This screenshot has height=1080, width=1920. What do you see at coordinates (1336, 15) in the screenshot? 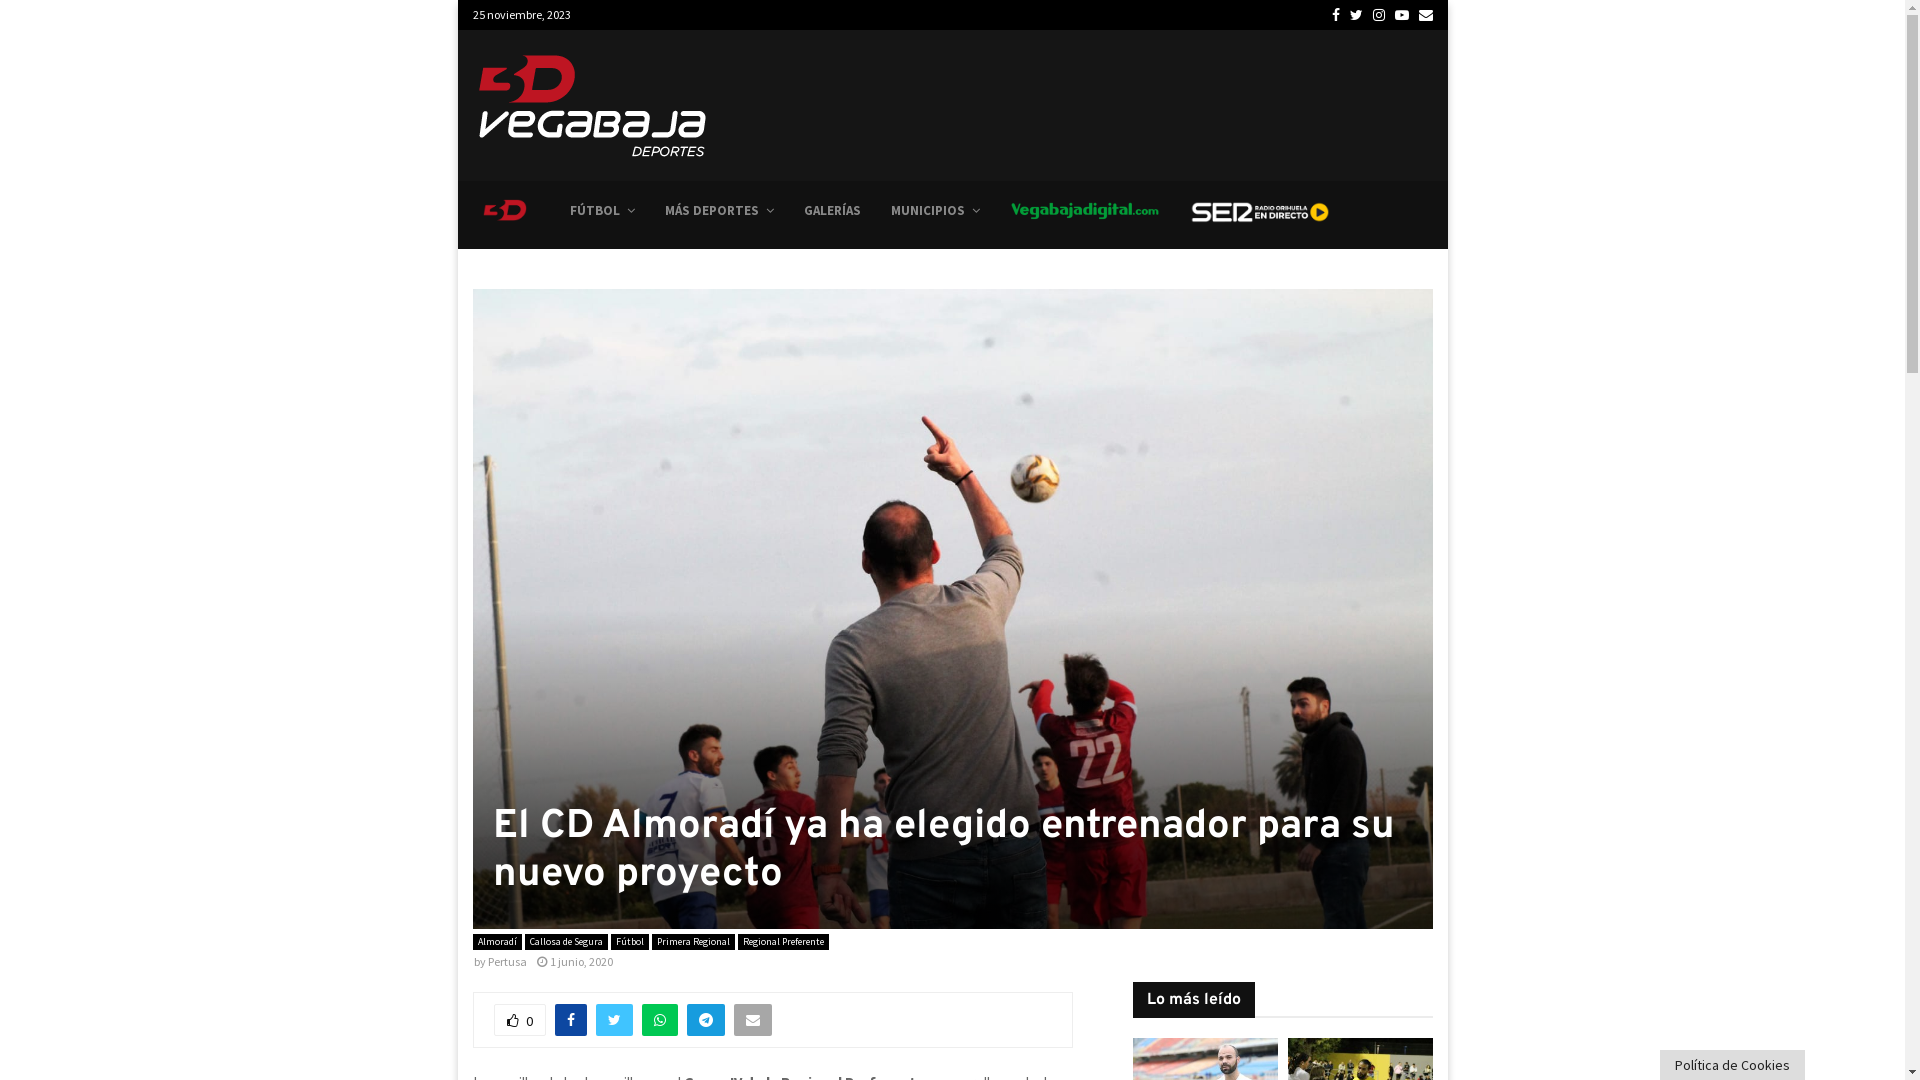
I see `Facebook` at bounding box center [1336, 15].